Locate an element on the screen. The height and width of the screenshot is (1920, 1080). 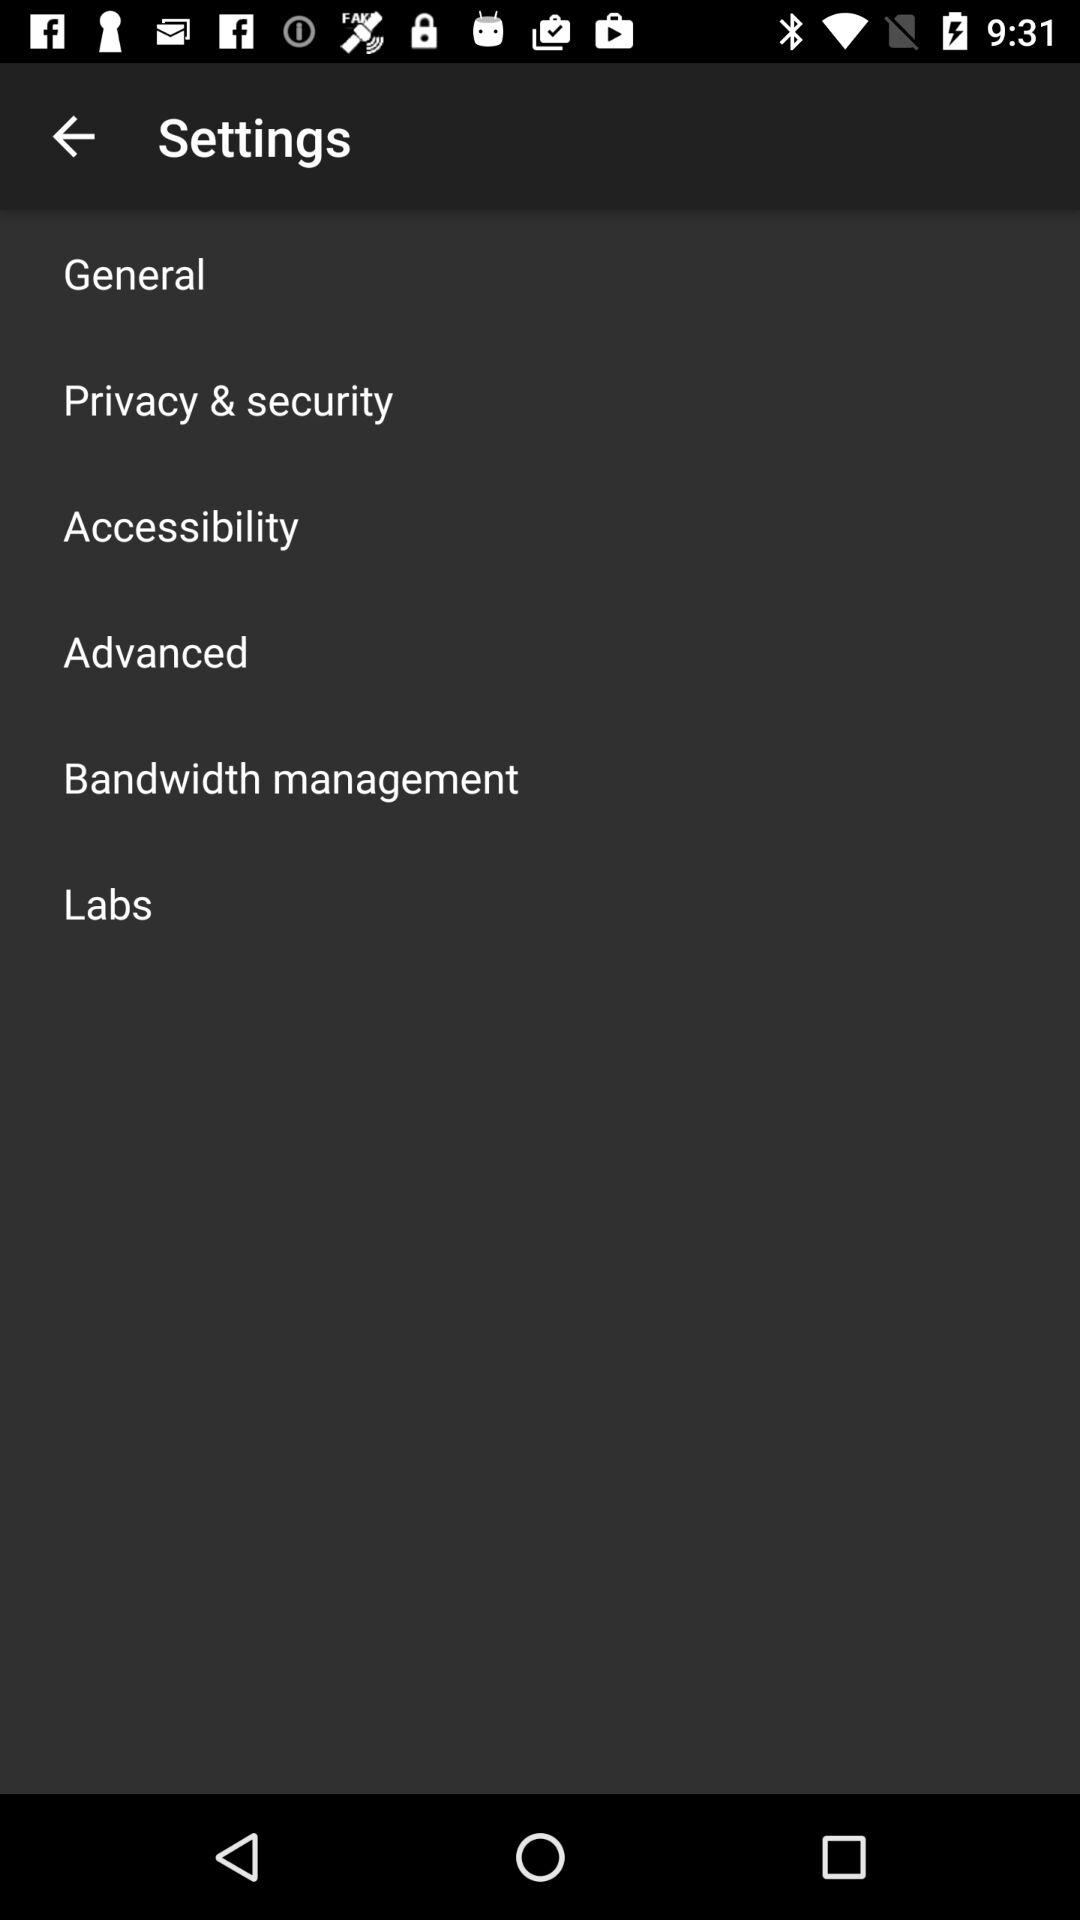
flip until accessibility app is located at coordinates (181, 524).